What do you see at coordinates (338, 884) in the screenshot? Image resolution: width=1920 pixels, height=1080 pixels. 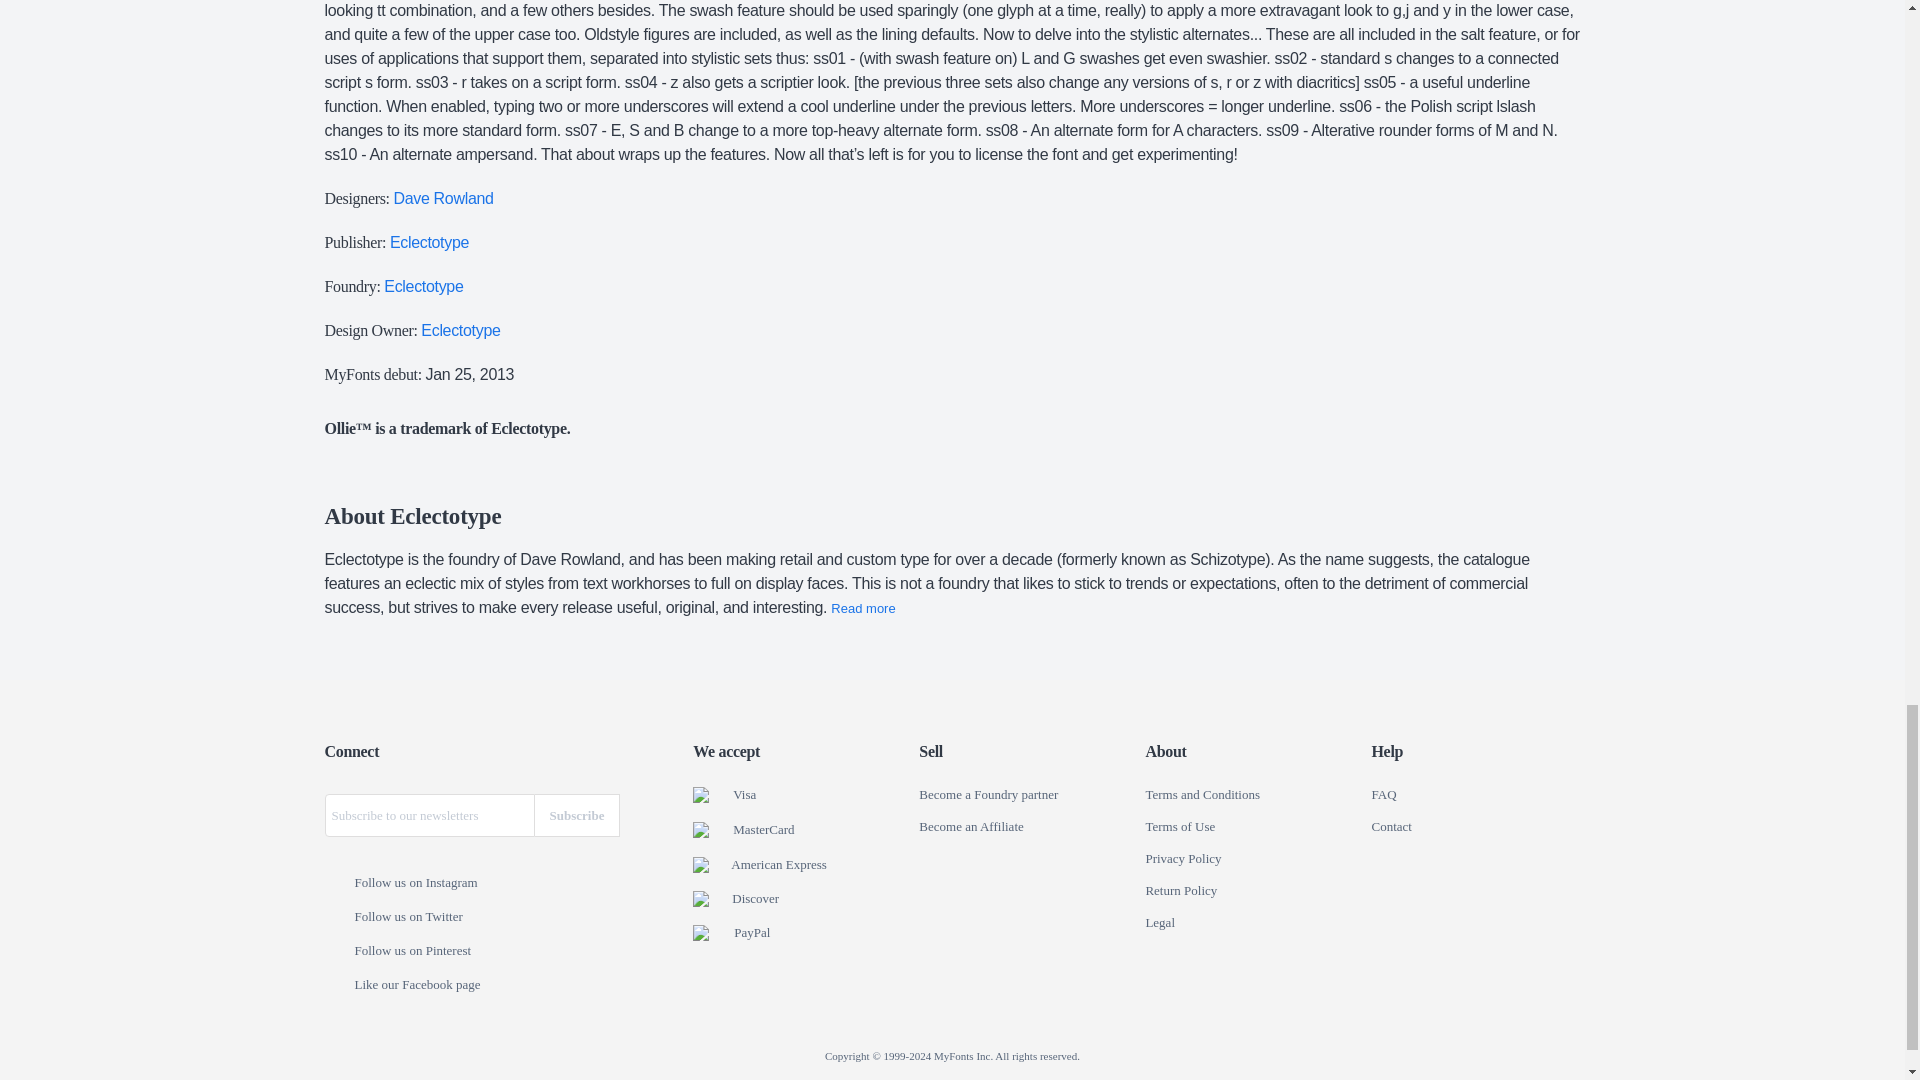 I see `Follow us on Instagram` at bounding box center [338, 884].